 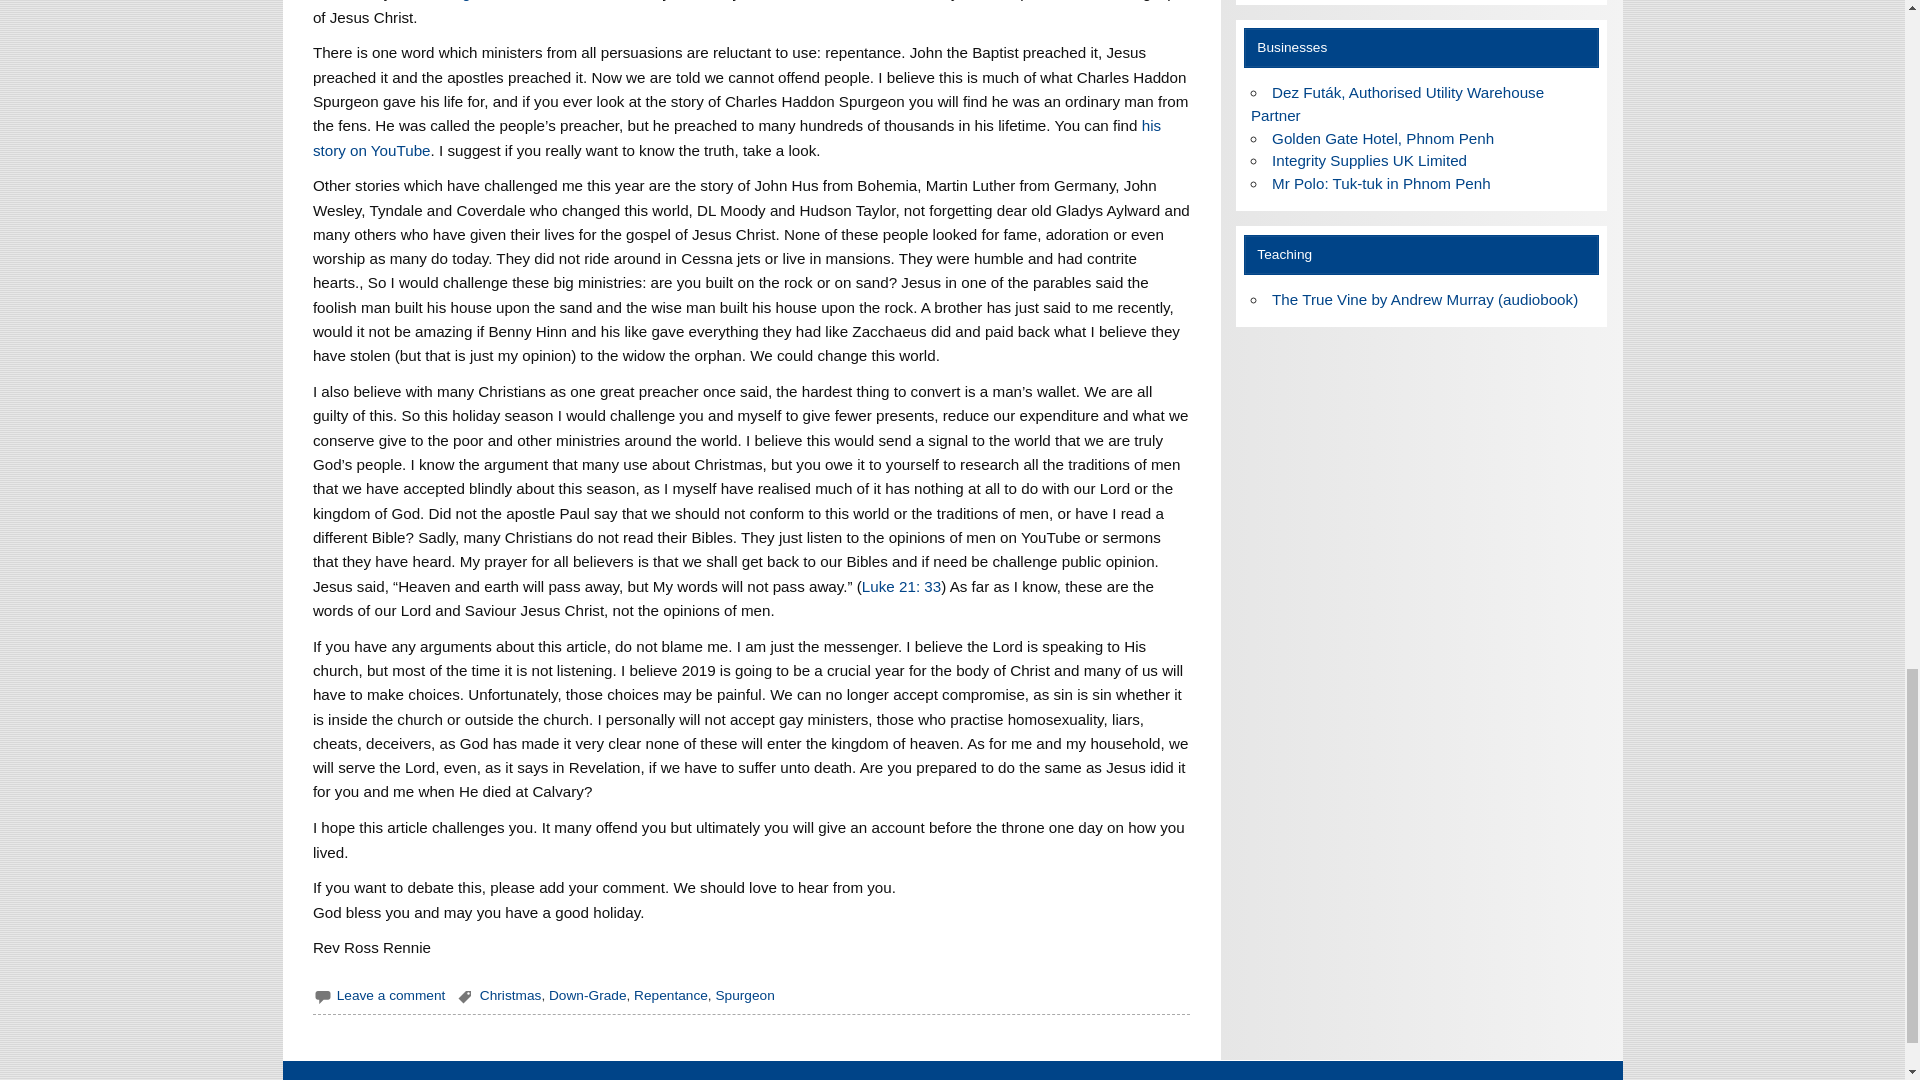 I want to click on Save money on energy, broadband and mobile phone service, so click(x=1397, y=104).